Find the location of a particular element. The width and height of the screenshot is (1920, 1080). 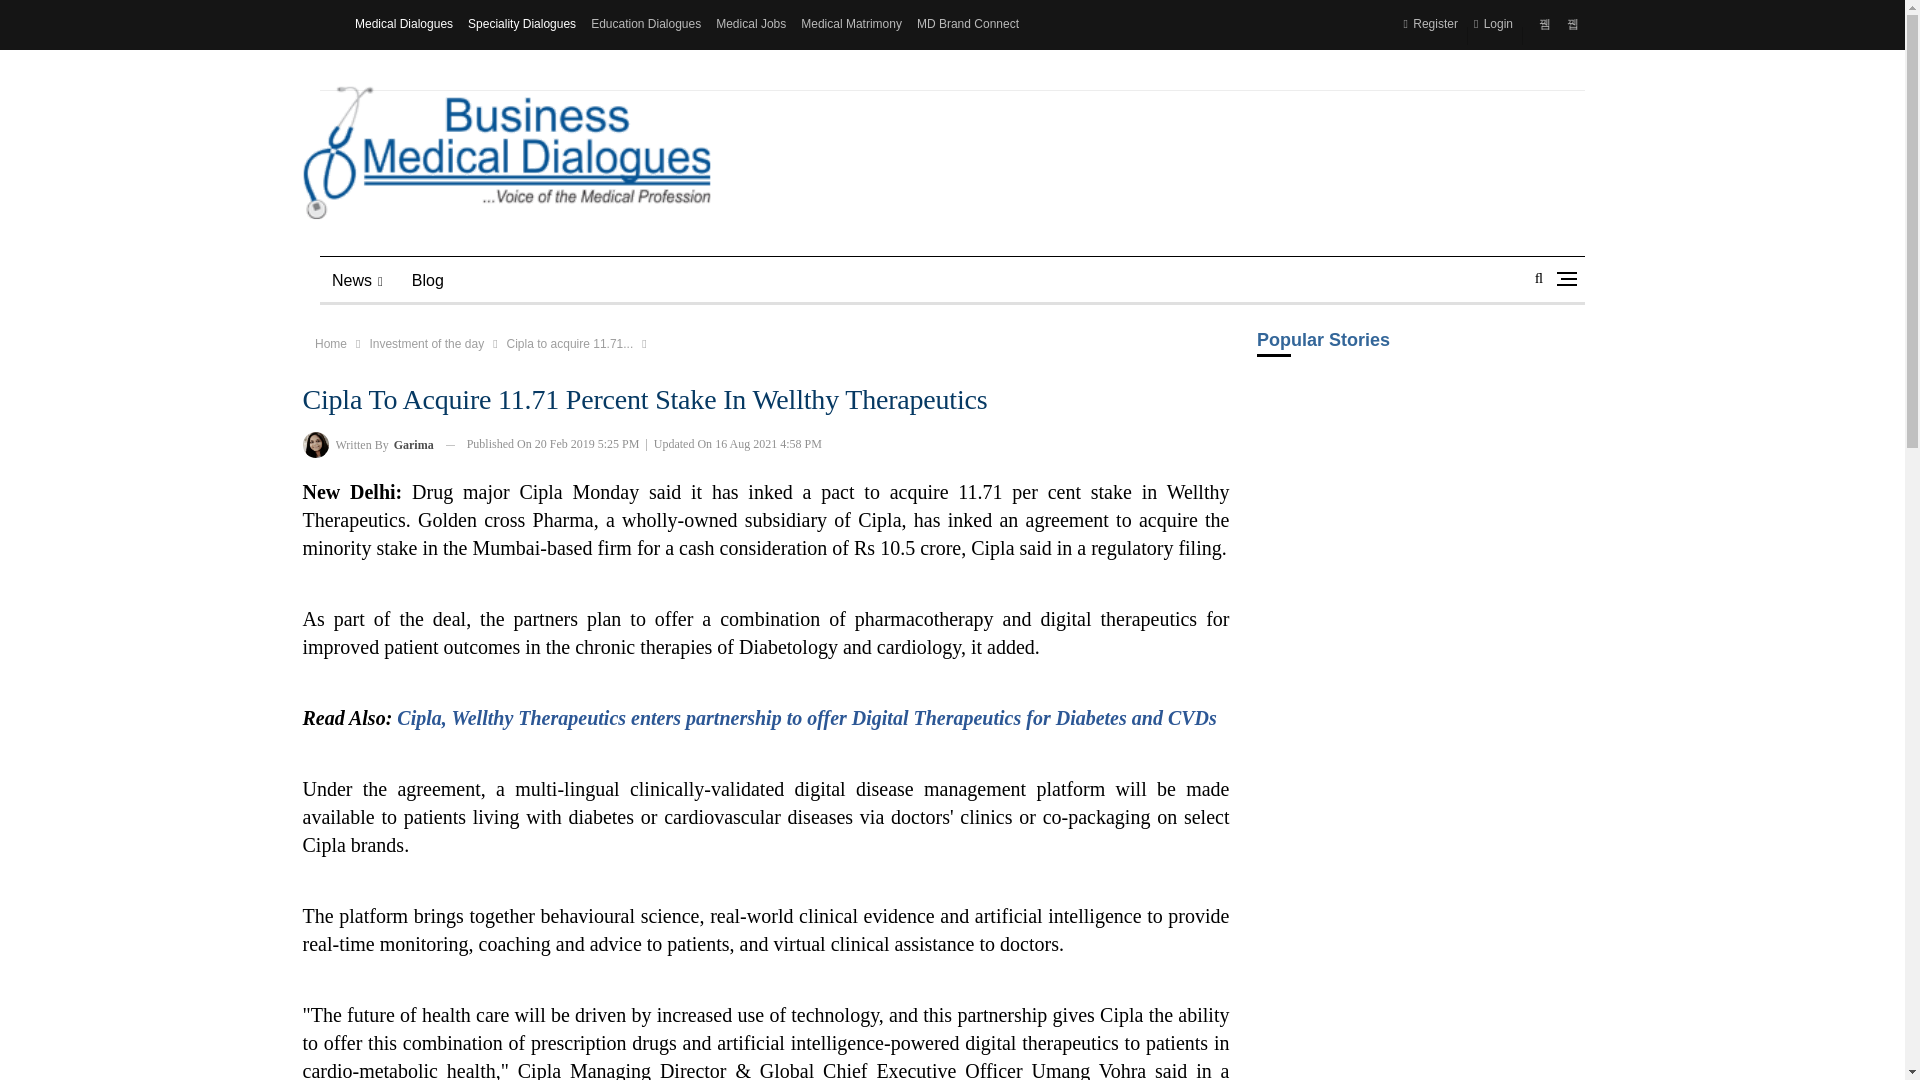

Business Medical Dialogues is located at coordinates (506, 153).